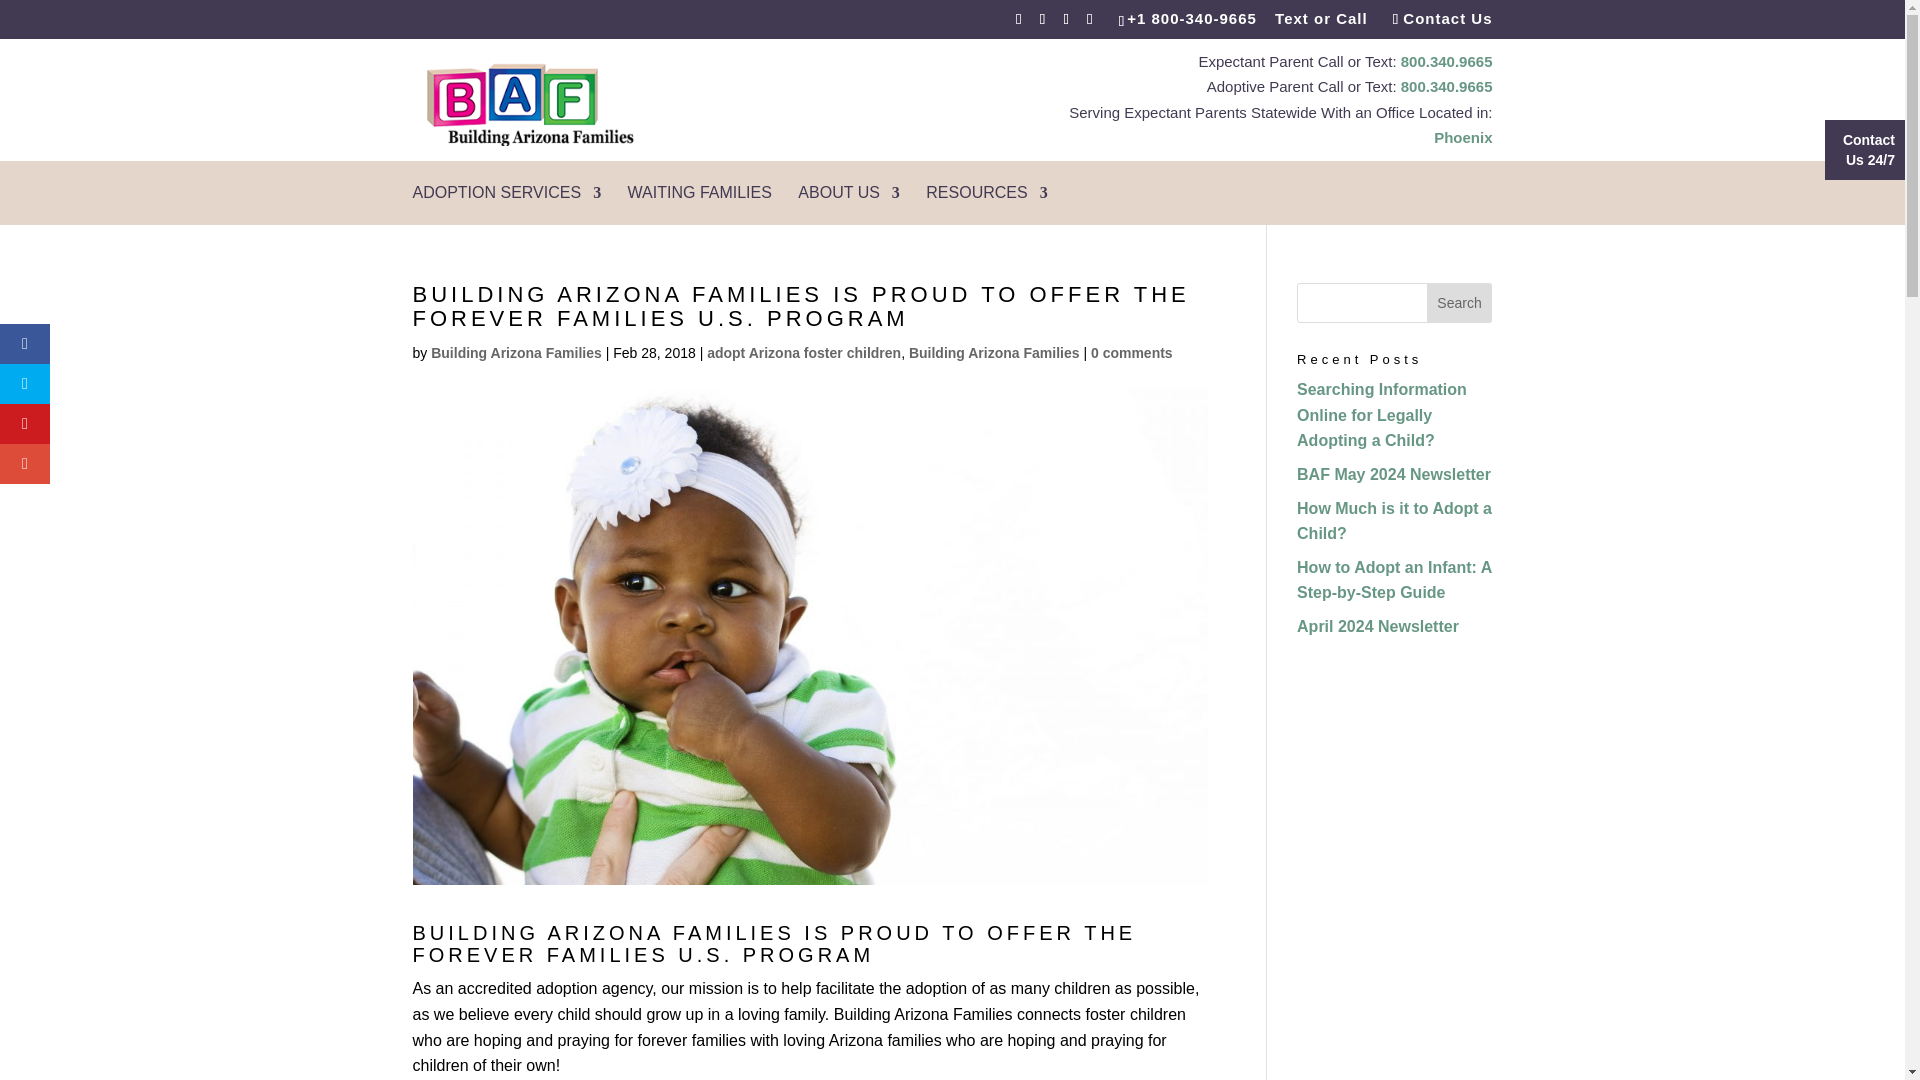 This screenshot has width=1920, height=1080. What do you see at coordinates (1460, 302) in the screenshot?
I see `Search` at bounding box center [1460, 302].